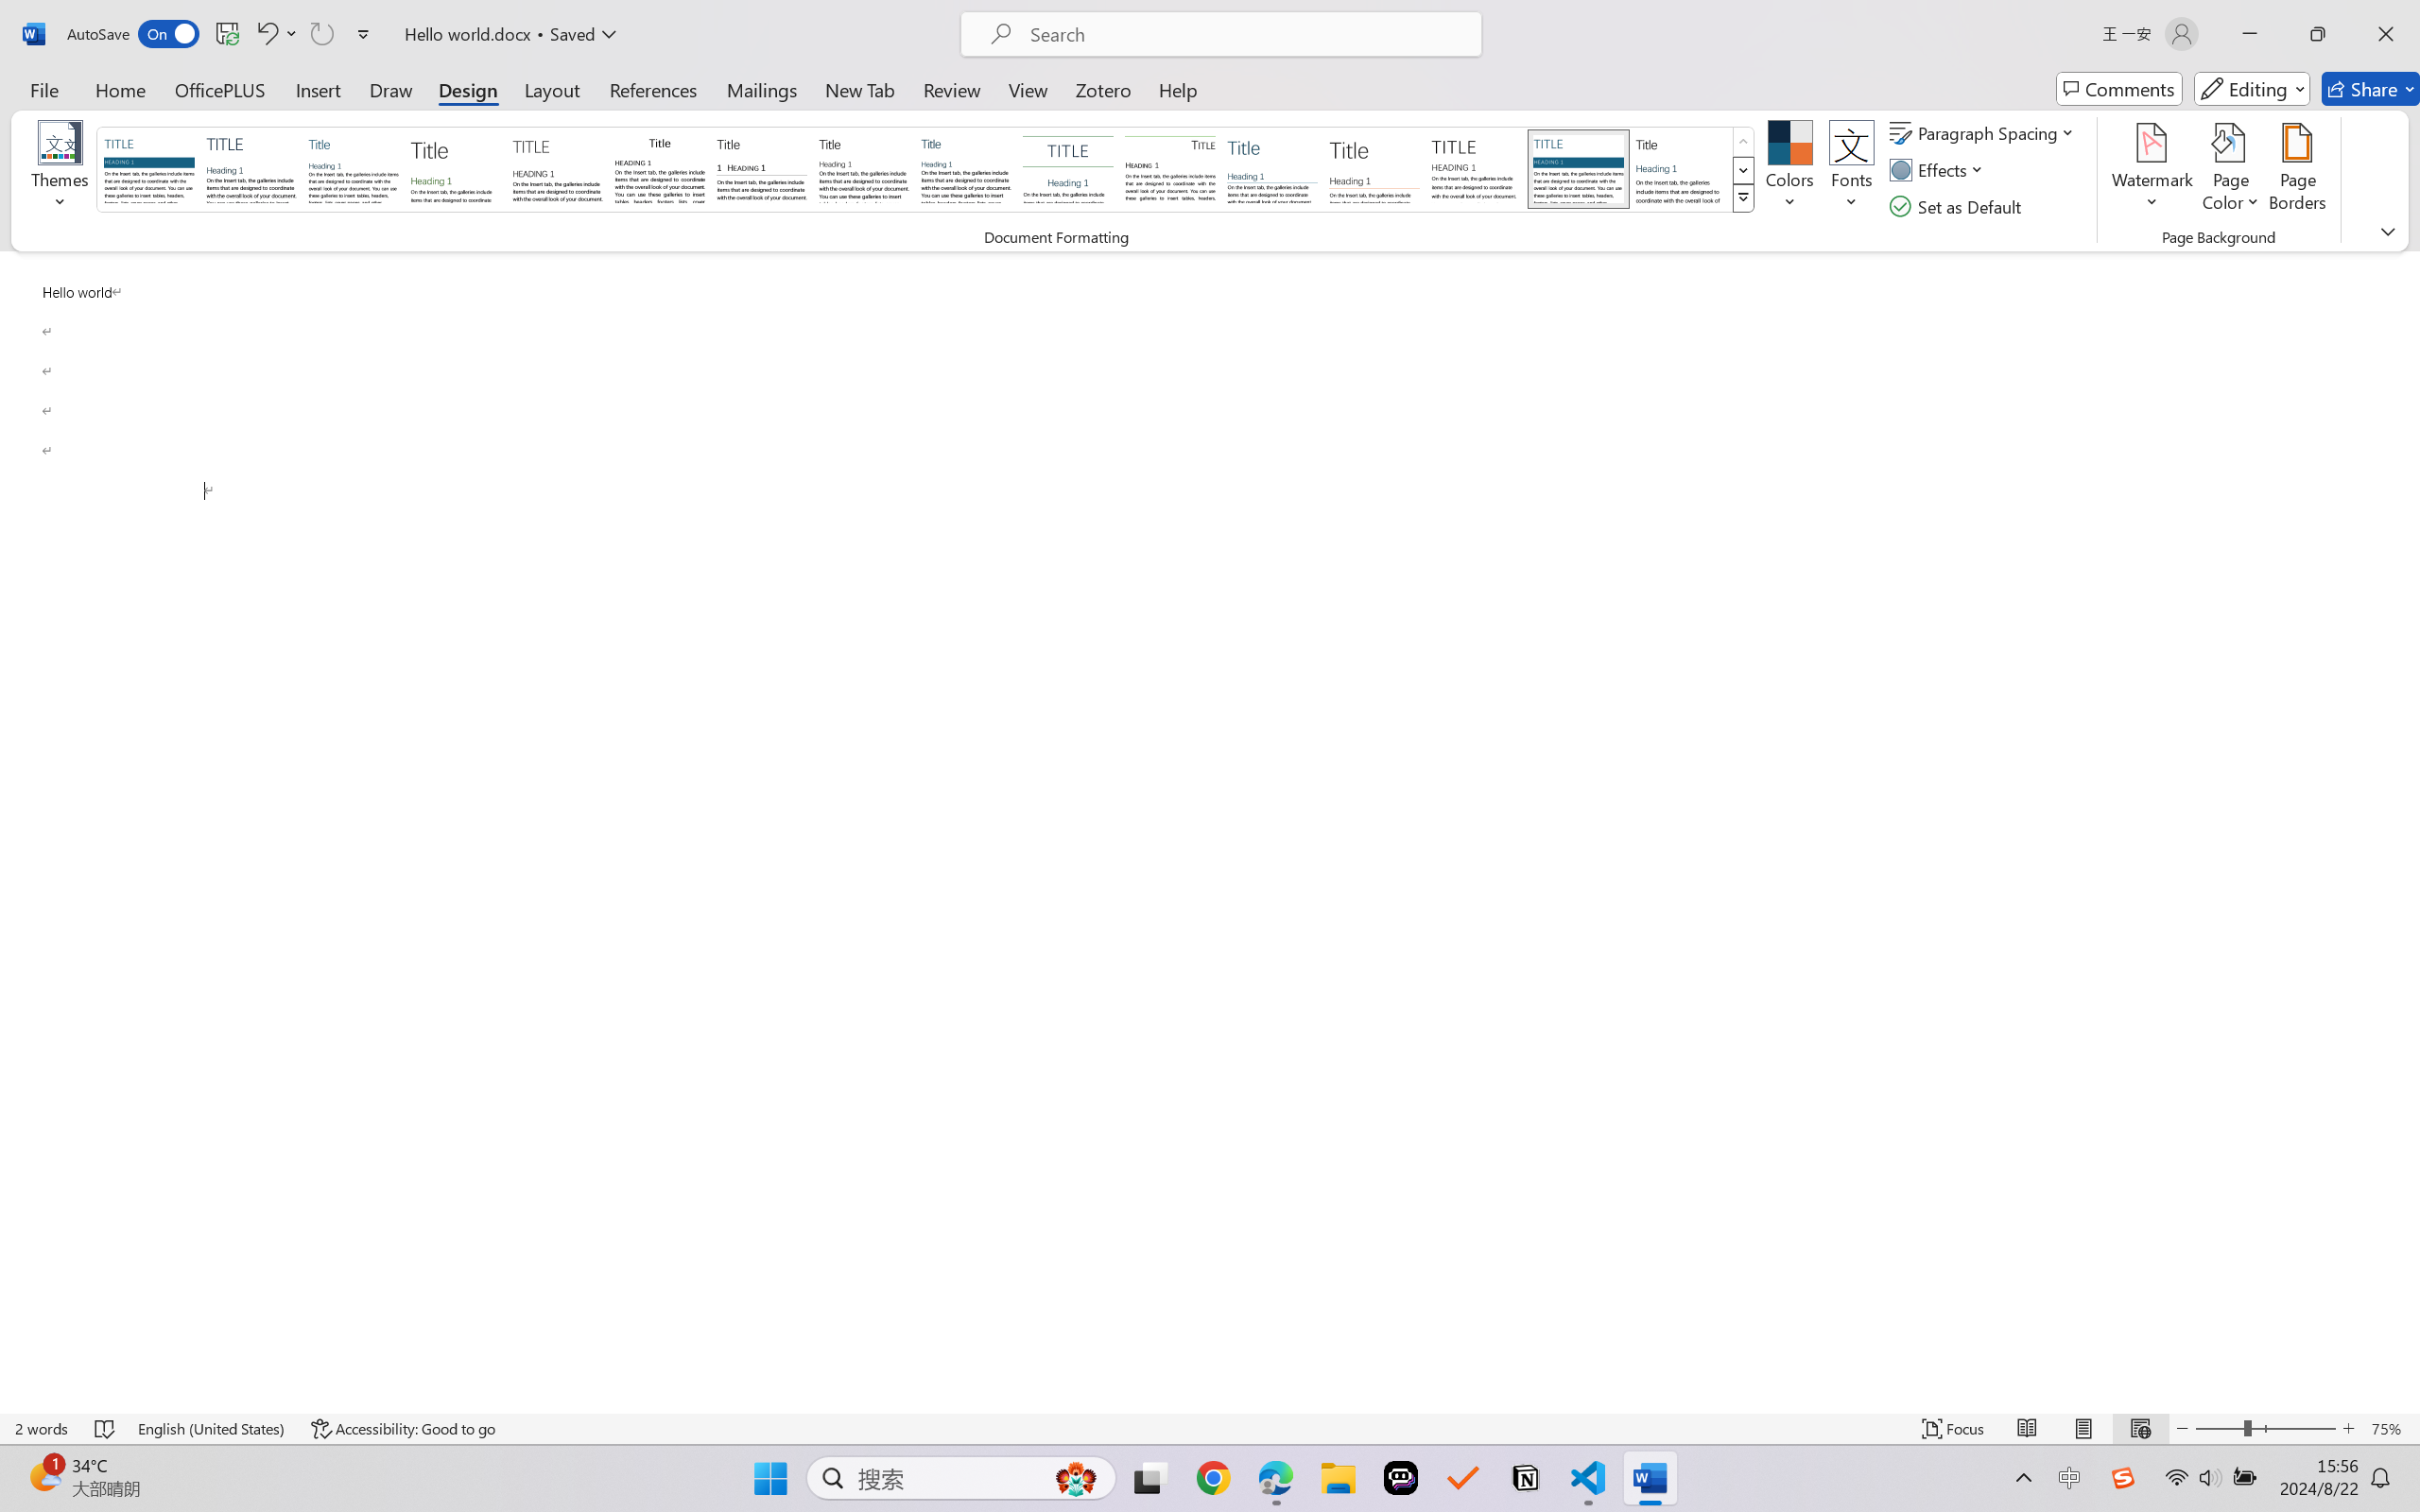  Describe the element at coordinates (2028, 1429) in the screenshot. I see `Read Mode` at that location.